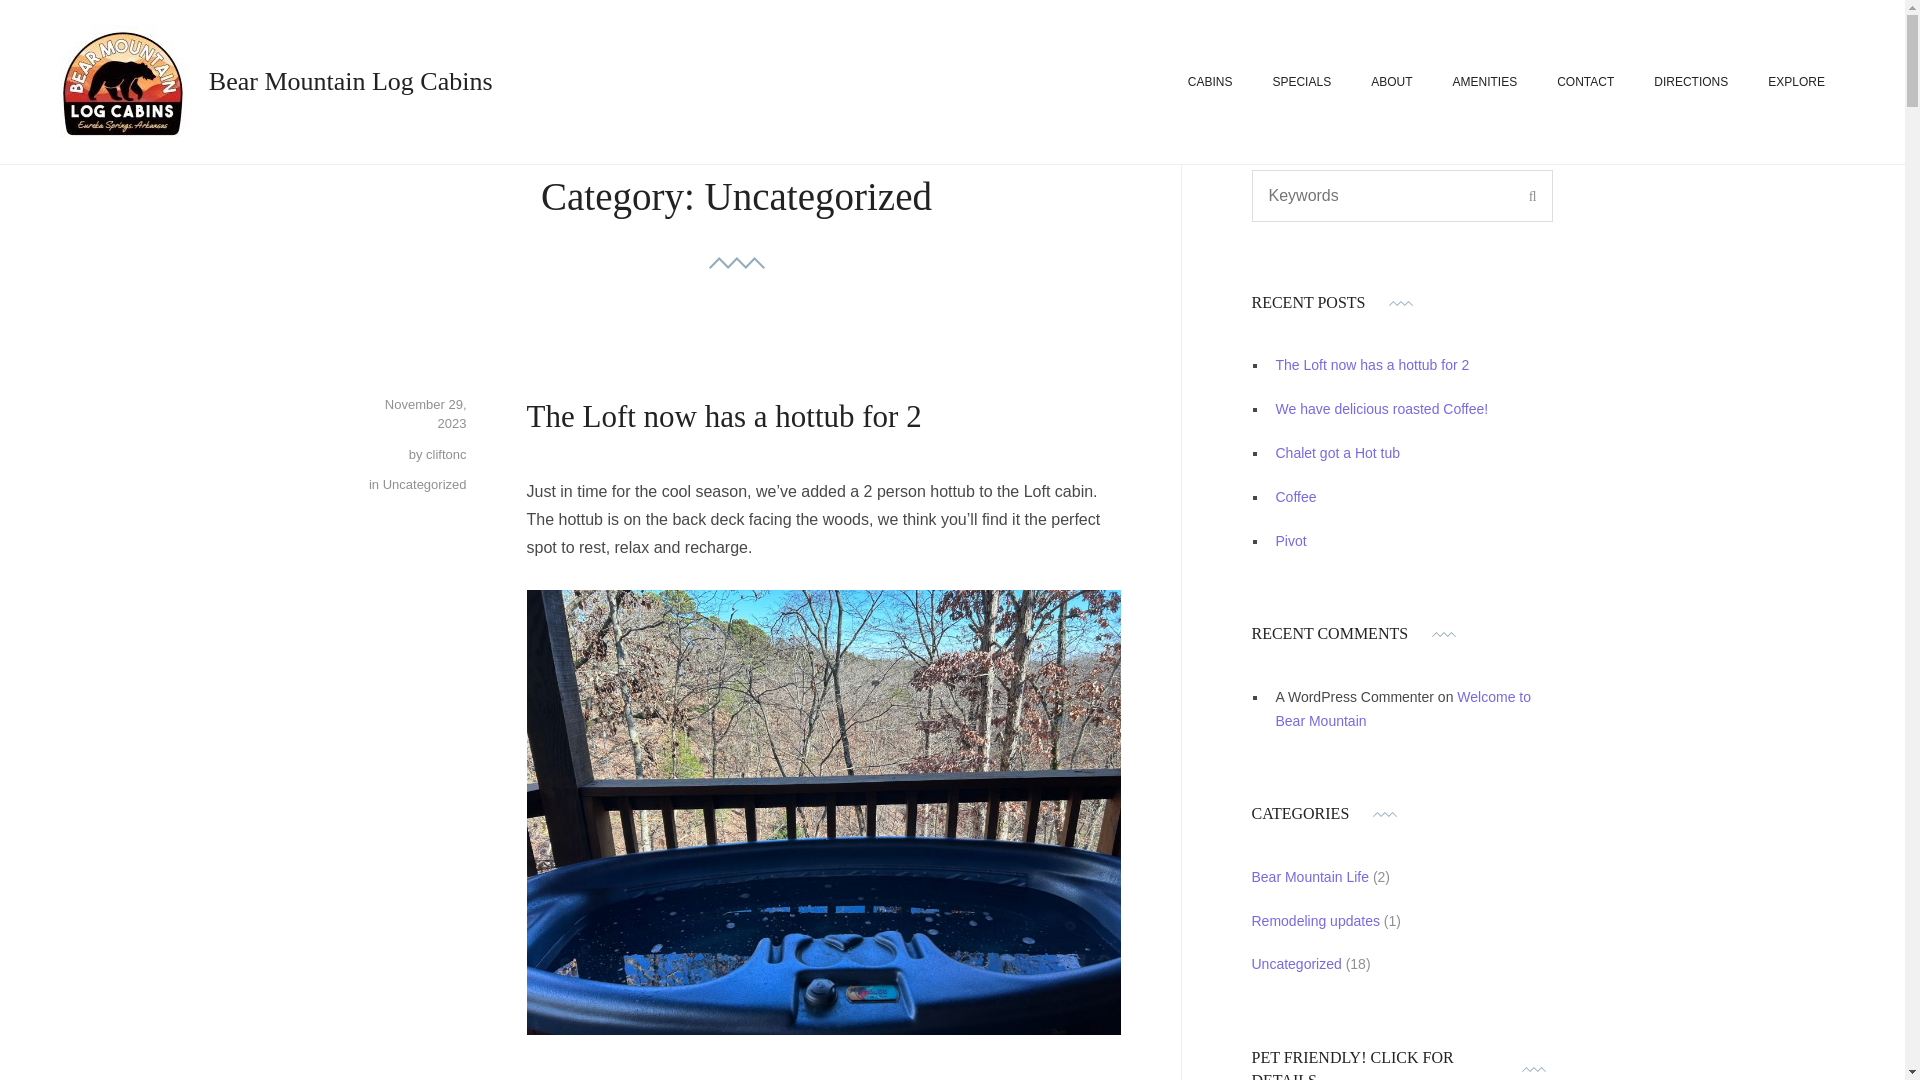  Describe the element at coordinates (1210, 82) in the screenshot. I see `CABINS` at that location.